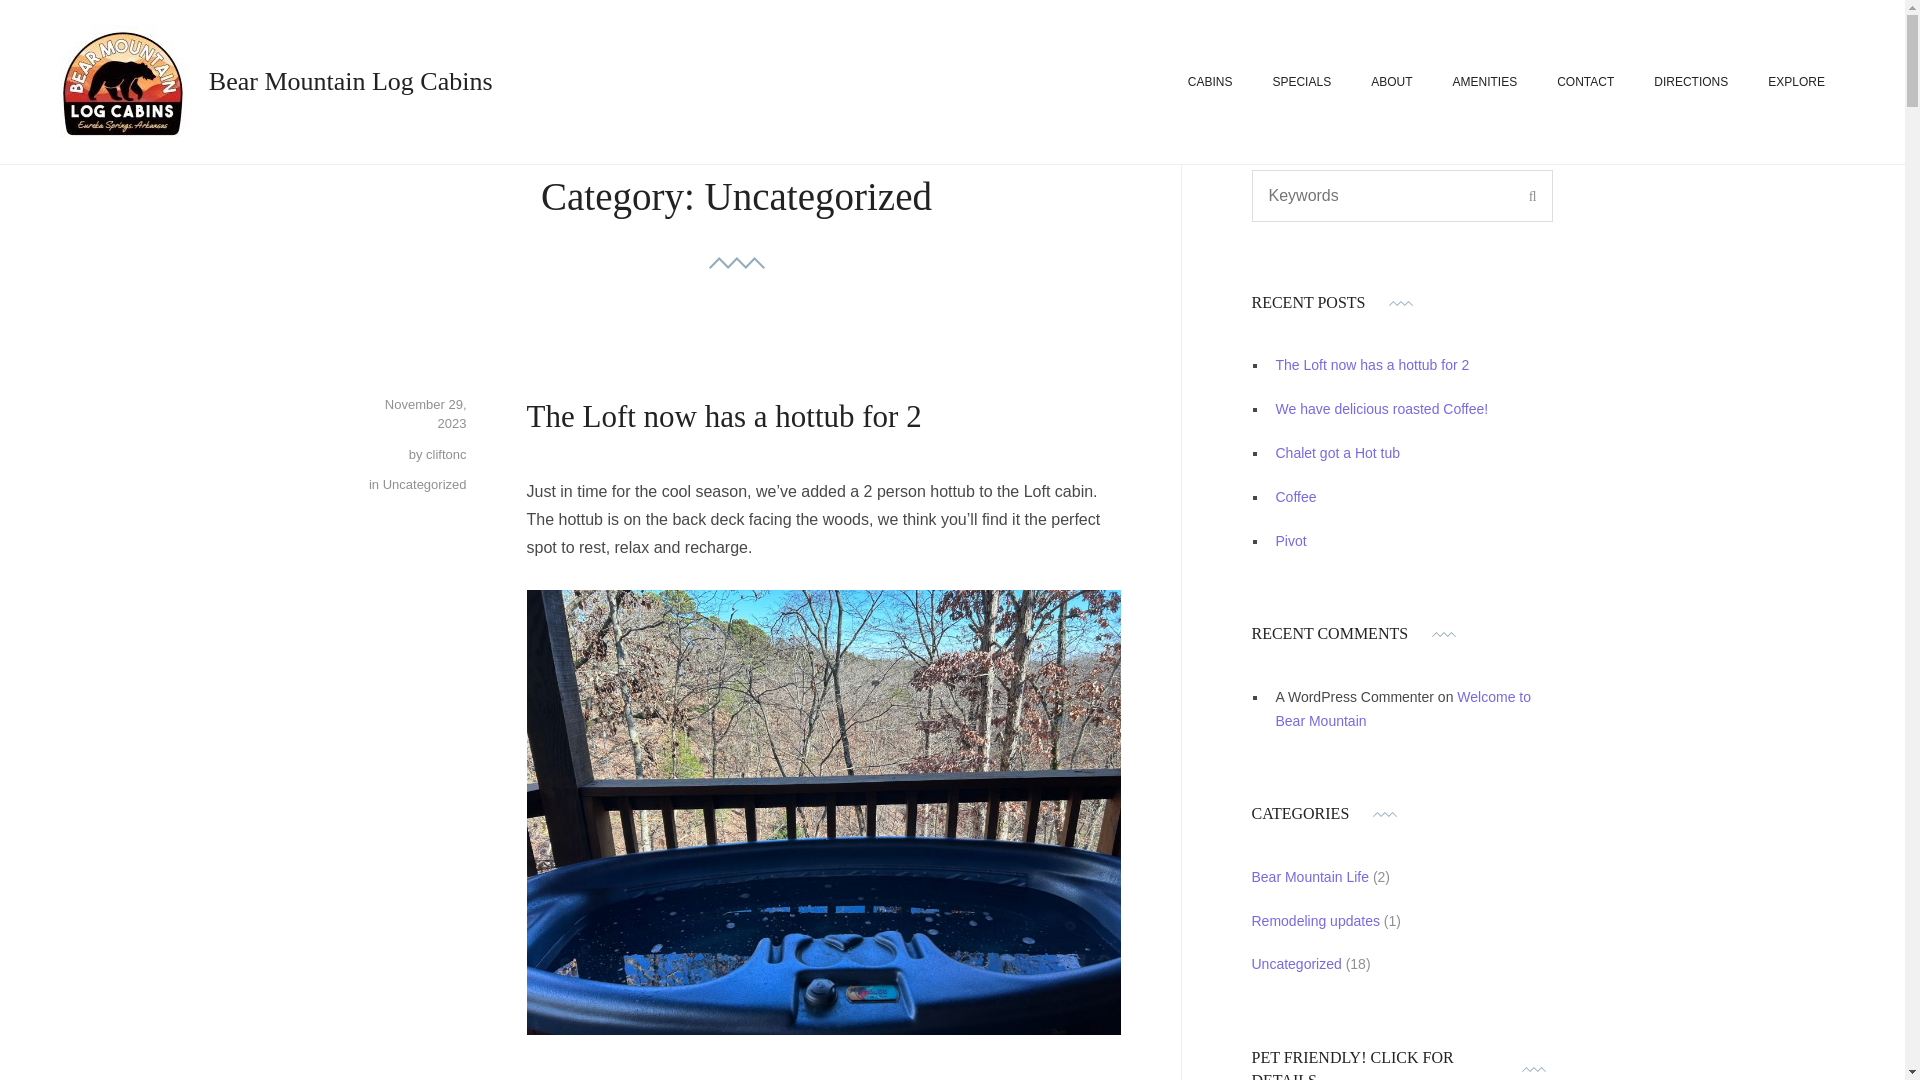  Describe the element at coordinates (1210, 82) in the screenshot. I see `CABINS` at that location.